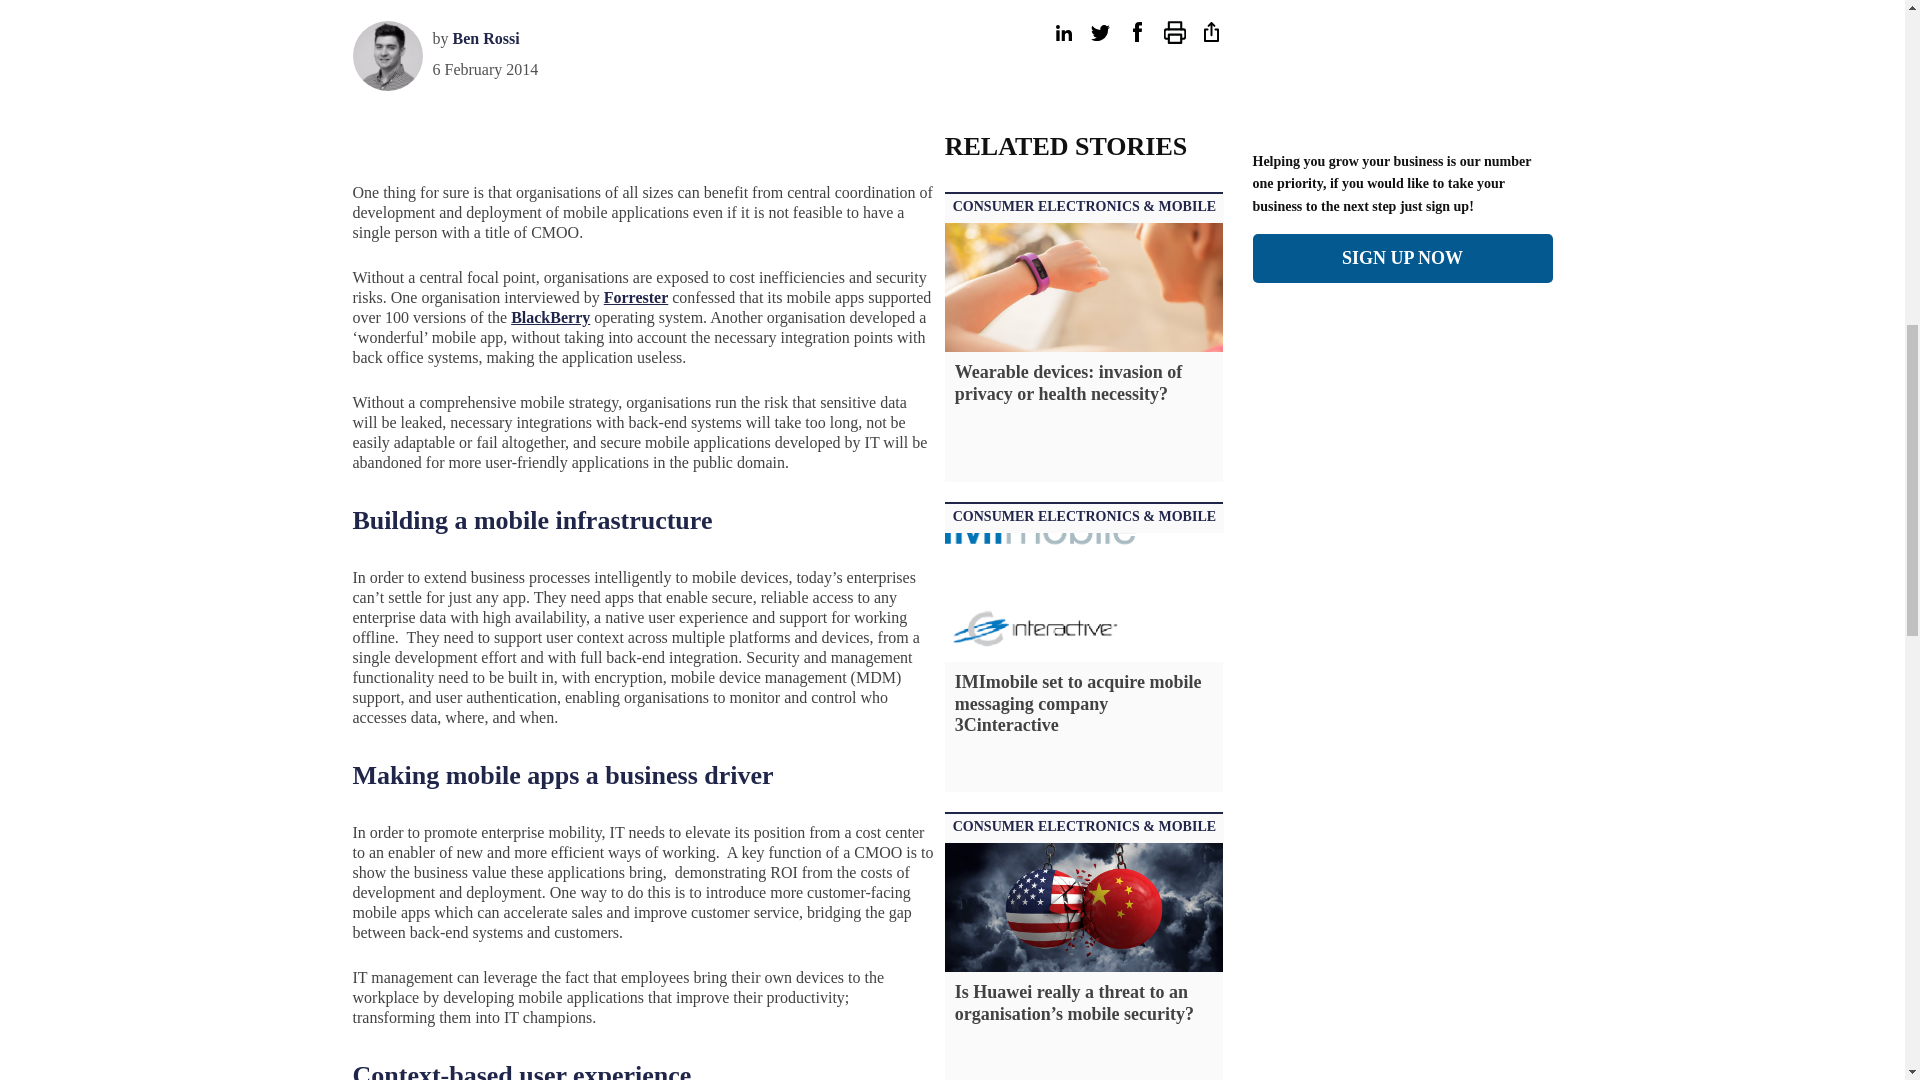  I want to click on Share on LinkedIn, so click(1062, 32).